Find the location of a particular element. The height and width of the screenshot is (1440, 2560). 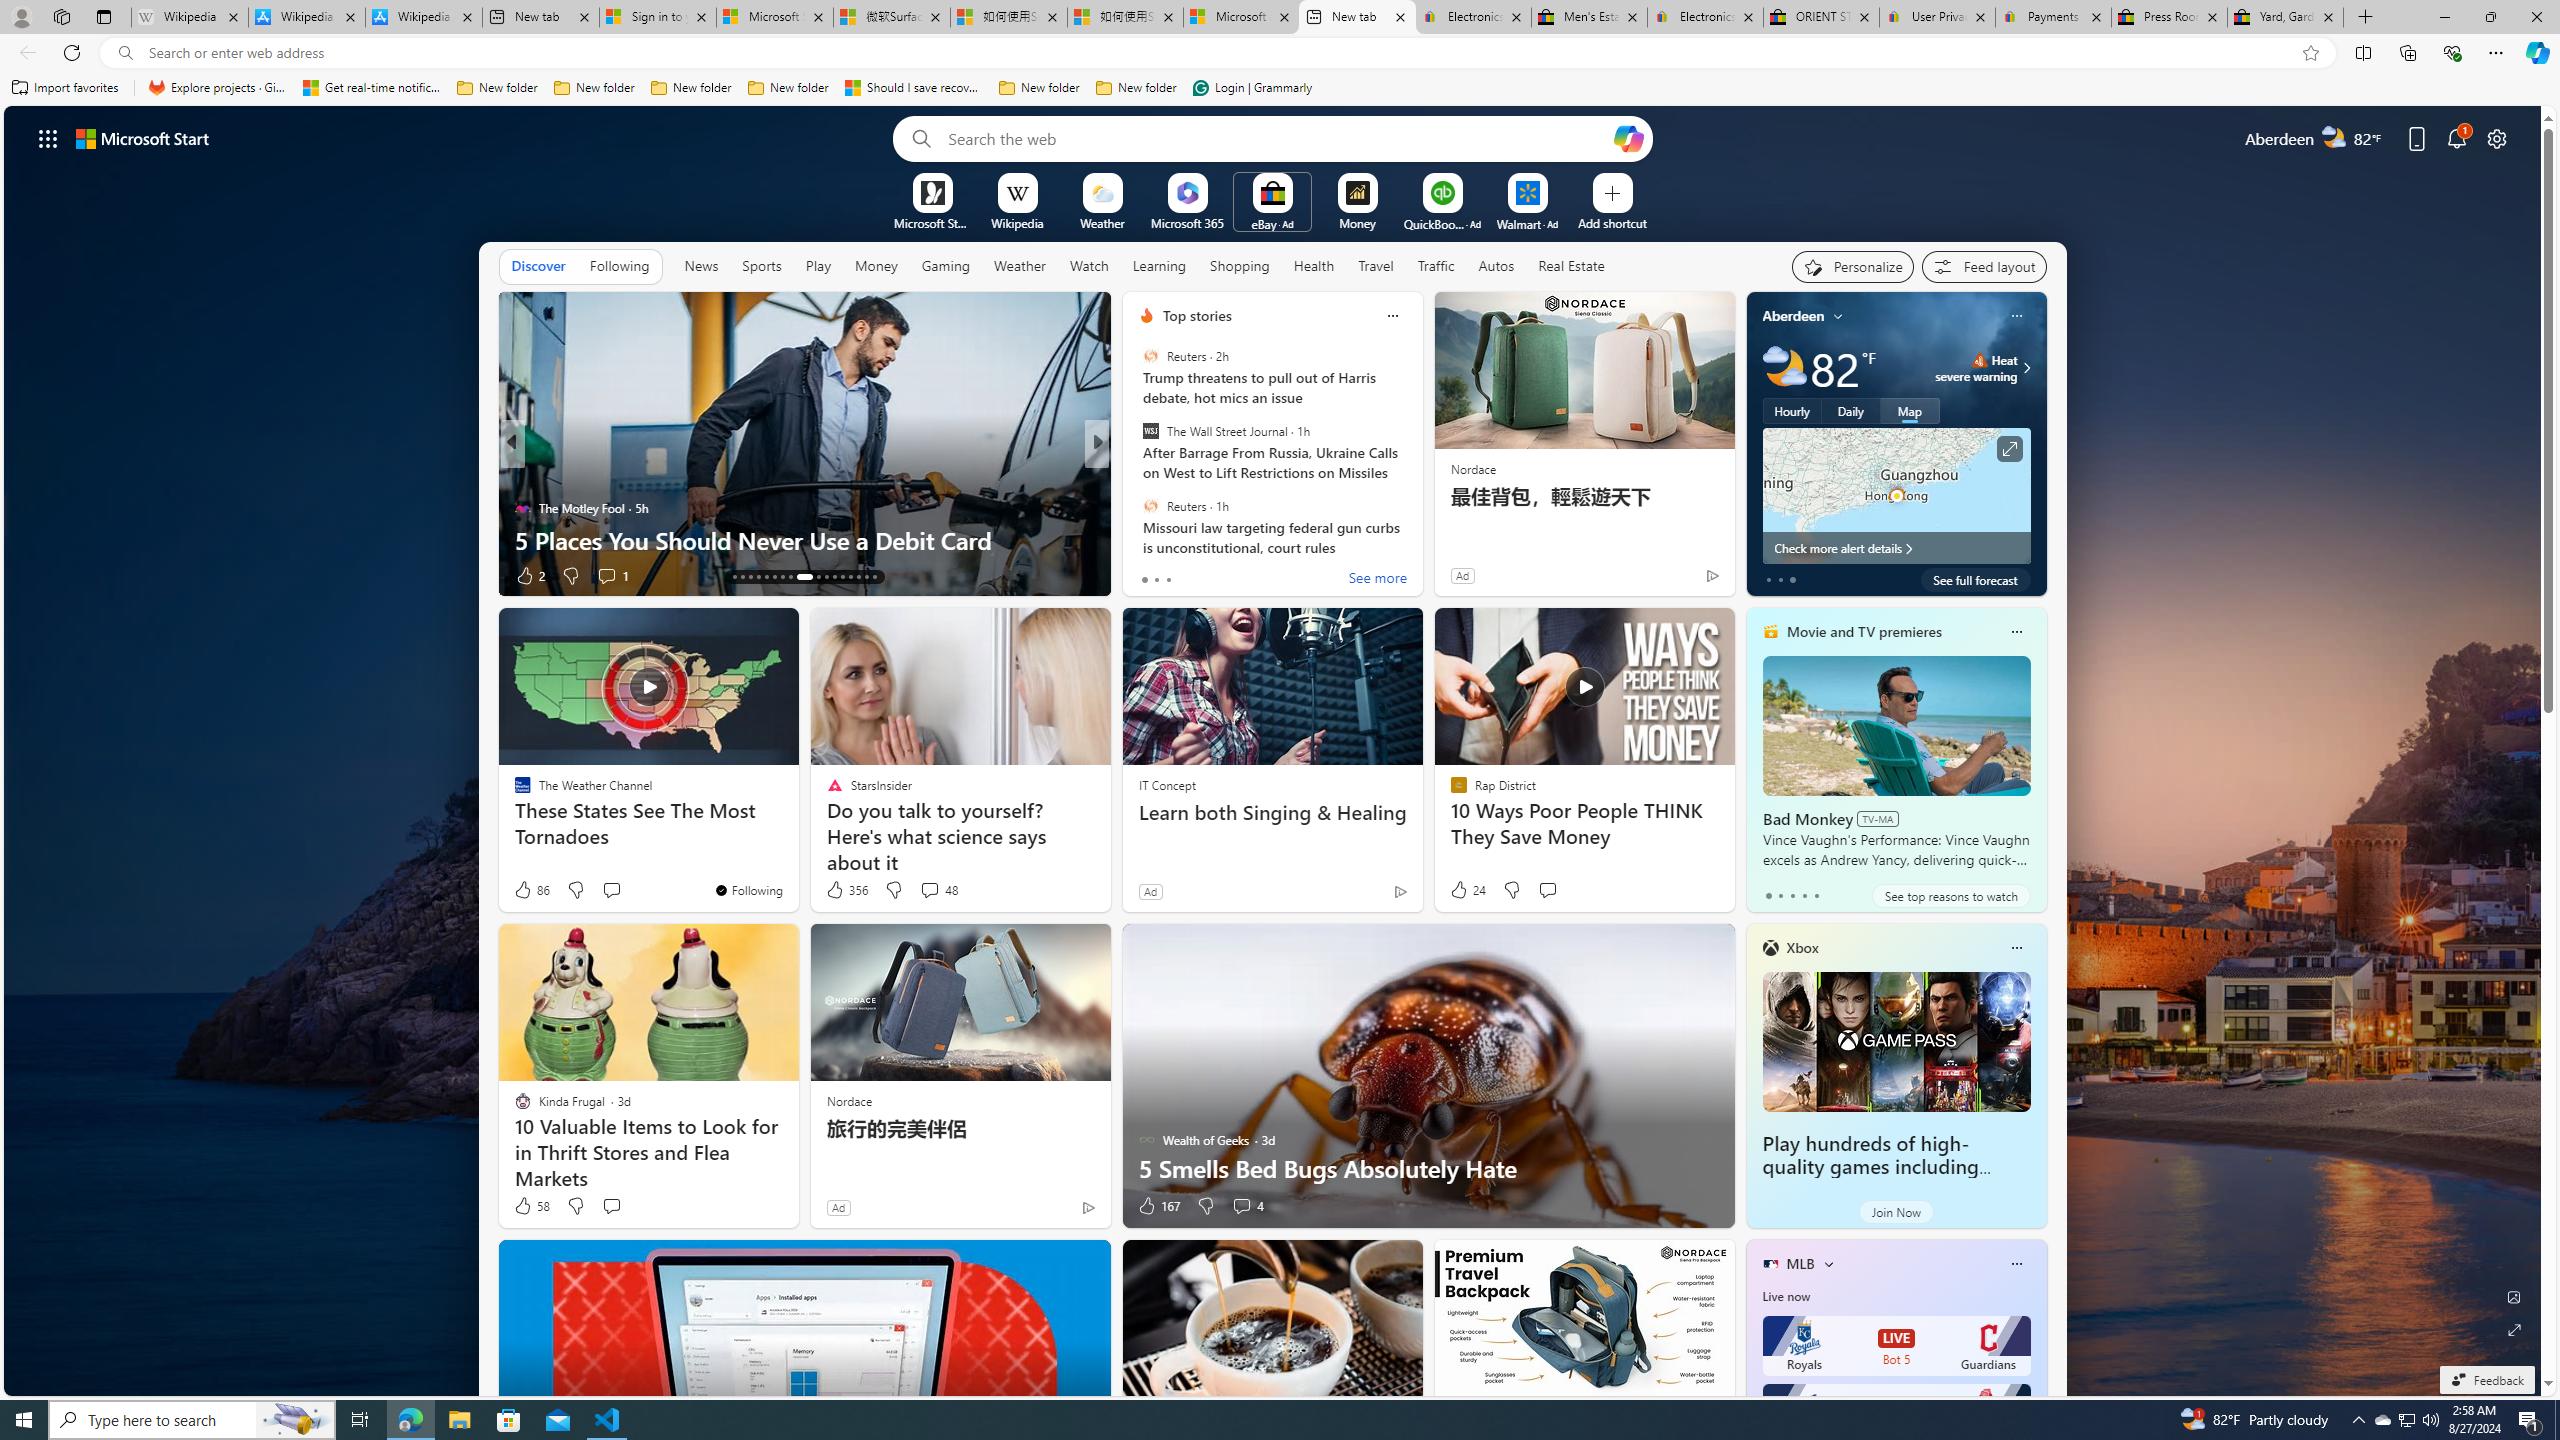

AutomationID: tab-19 is located at coordinates (782, 577).